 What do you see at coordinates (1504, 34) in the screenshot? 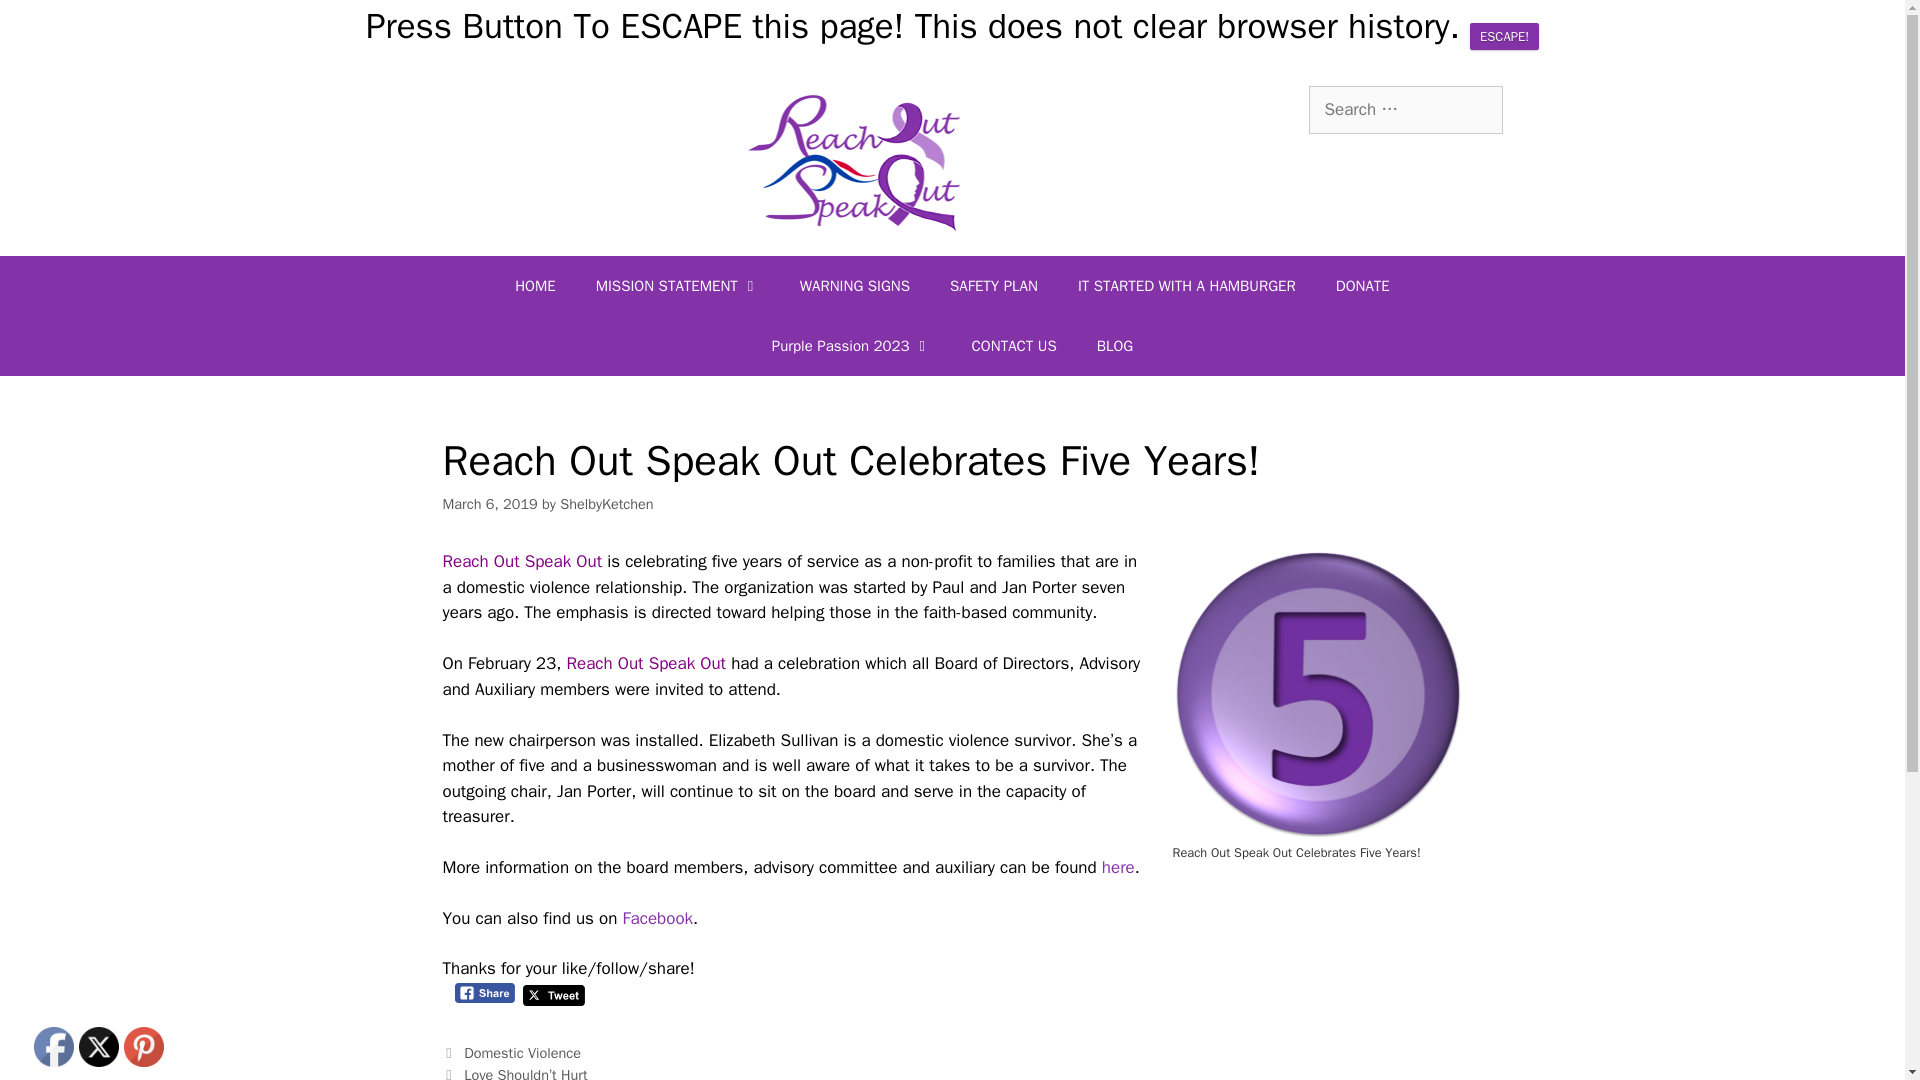
I see `ESCAPE!` at bounding box center [1504, 34].